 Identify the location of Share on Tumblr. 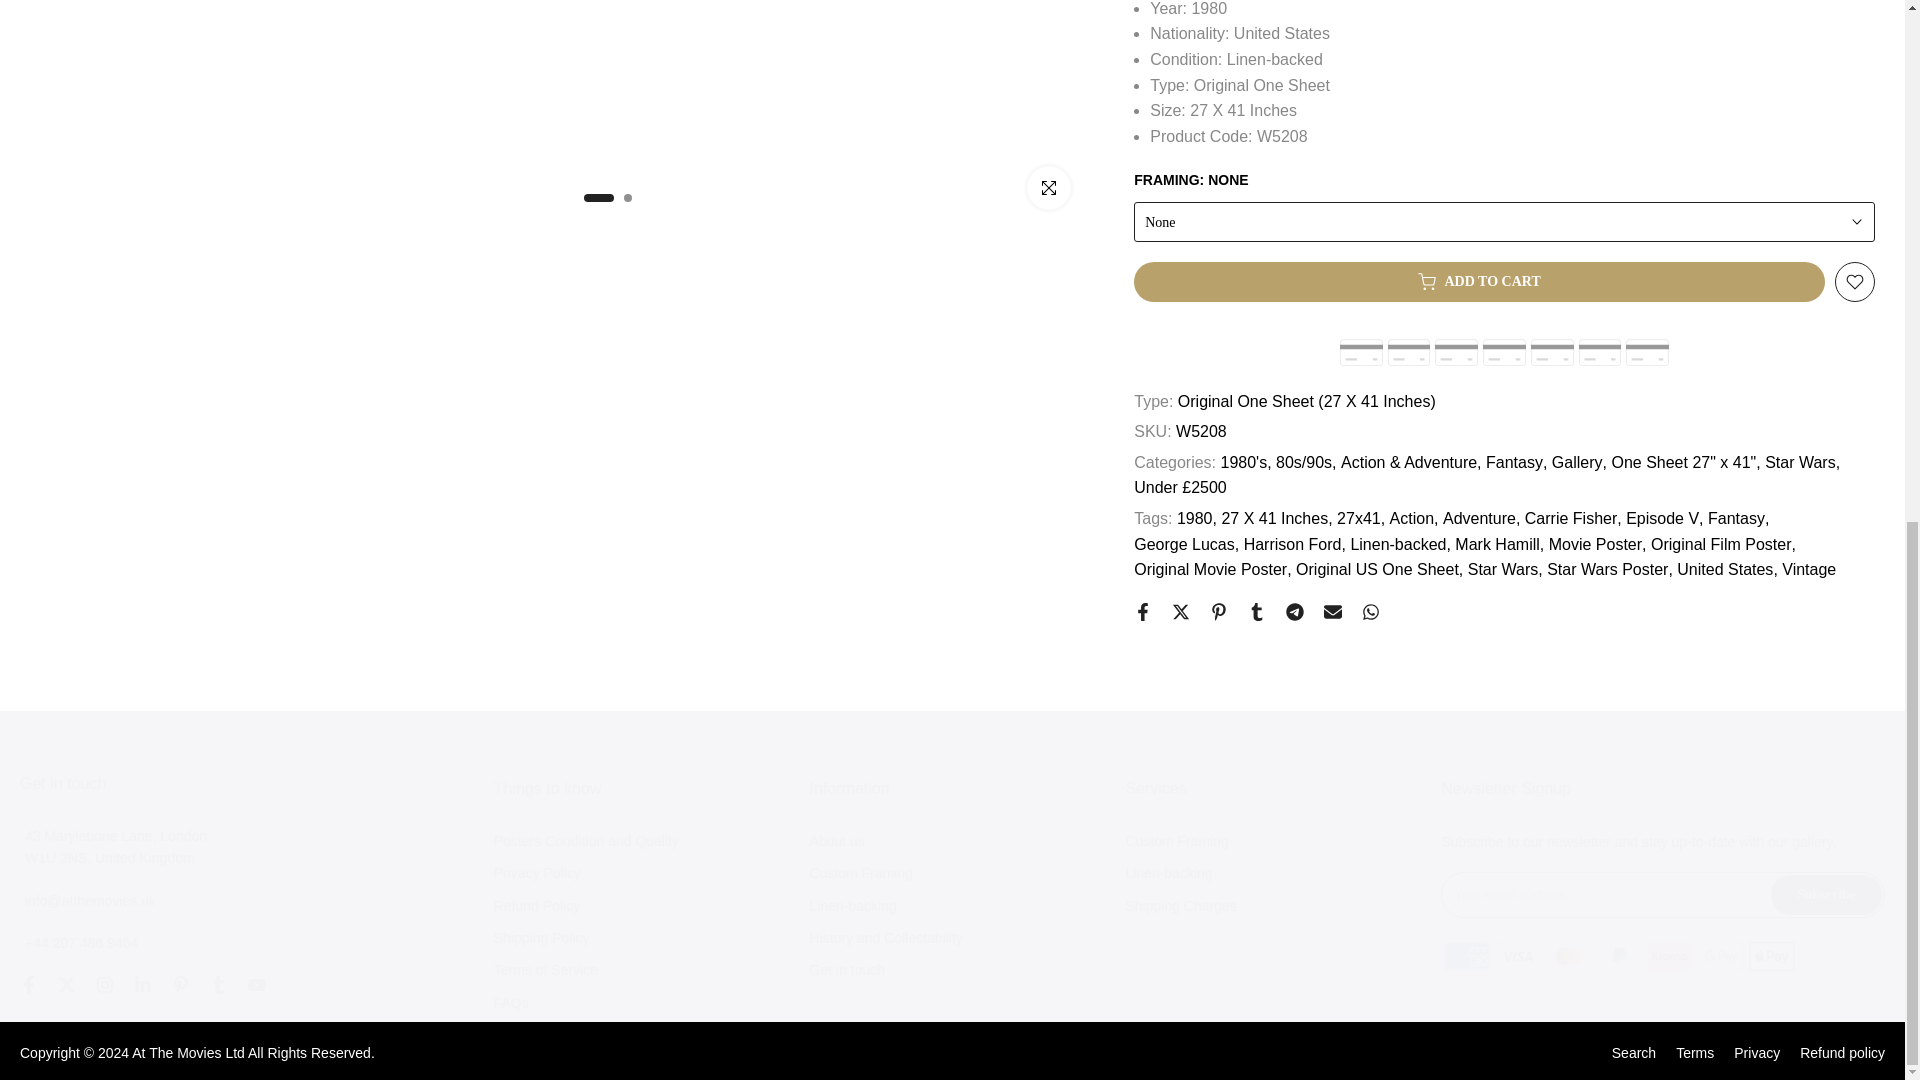
(1256, 612).